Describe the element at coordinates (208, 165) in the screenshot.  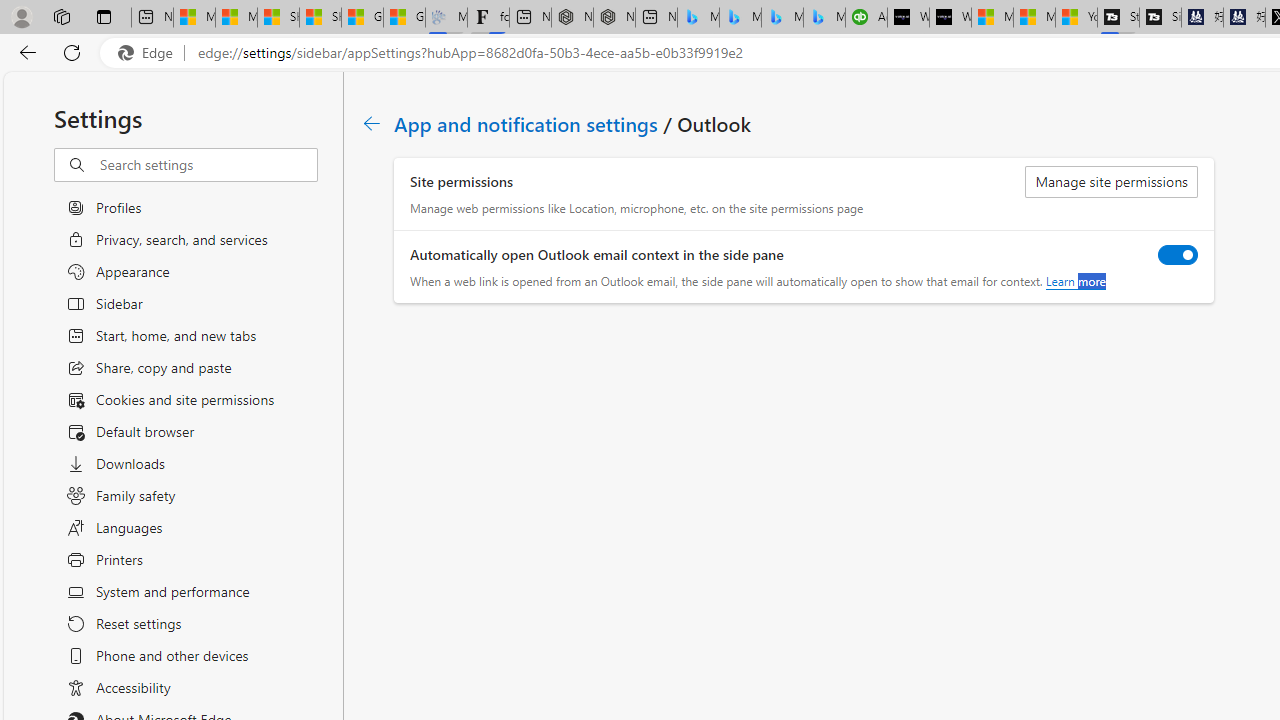
I see `Search settings` at that location.